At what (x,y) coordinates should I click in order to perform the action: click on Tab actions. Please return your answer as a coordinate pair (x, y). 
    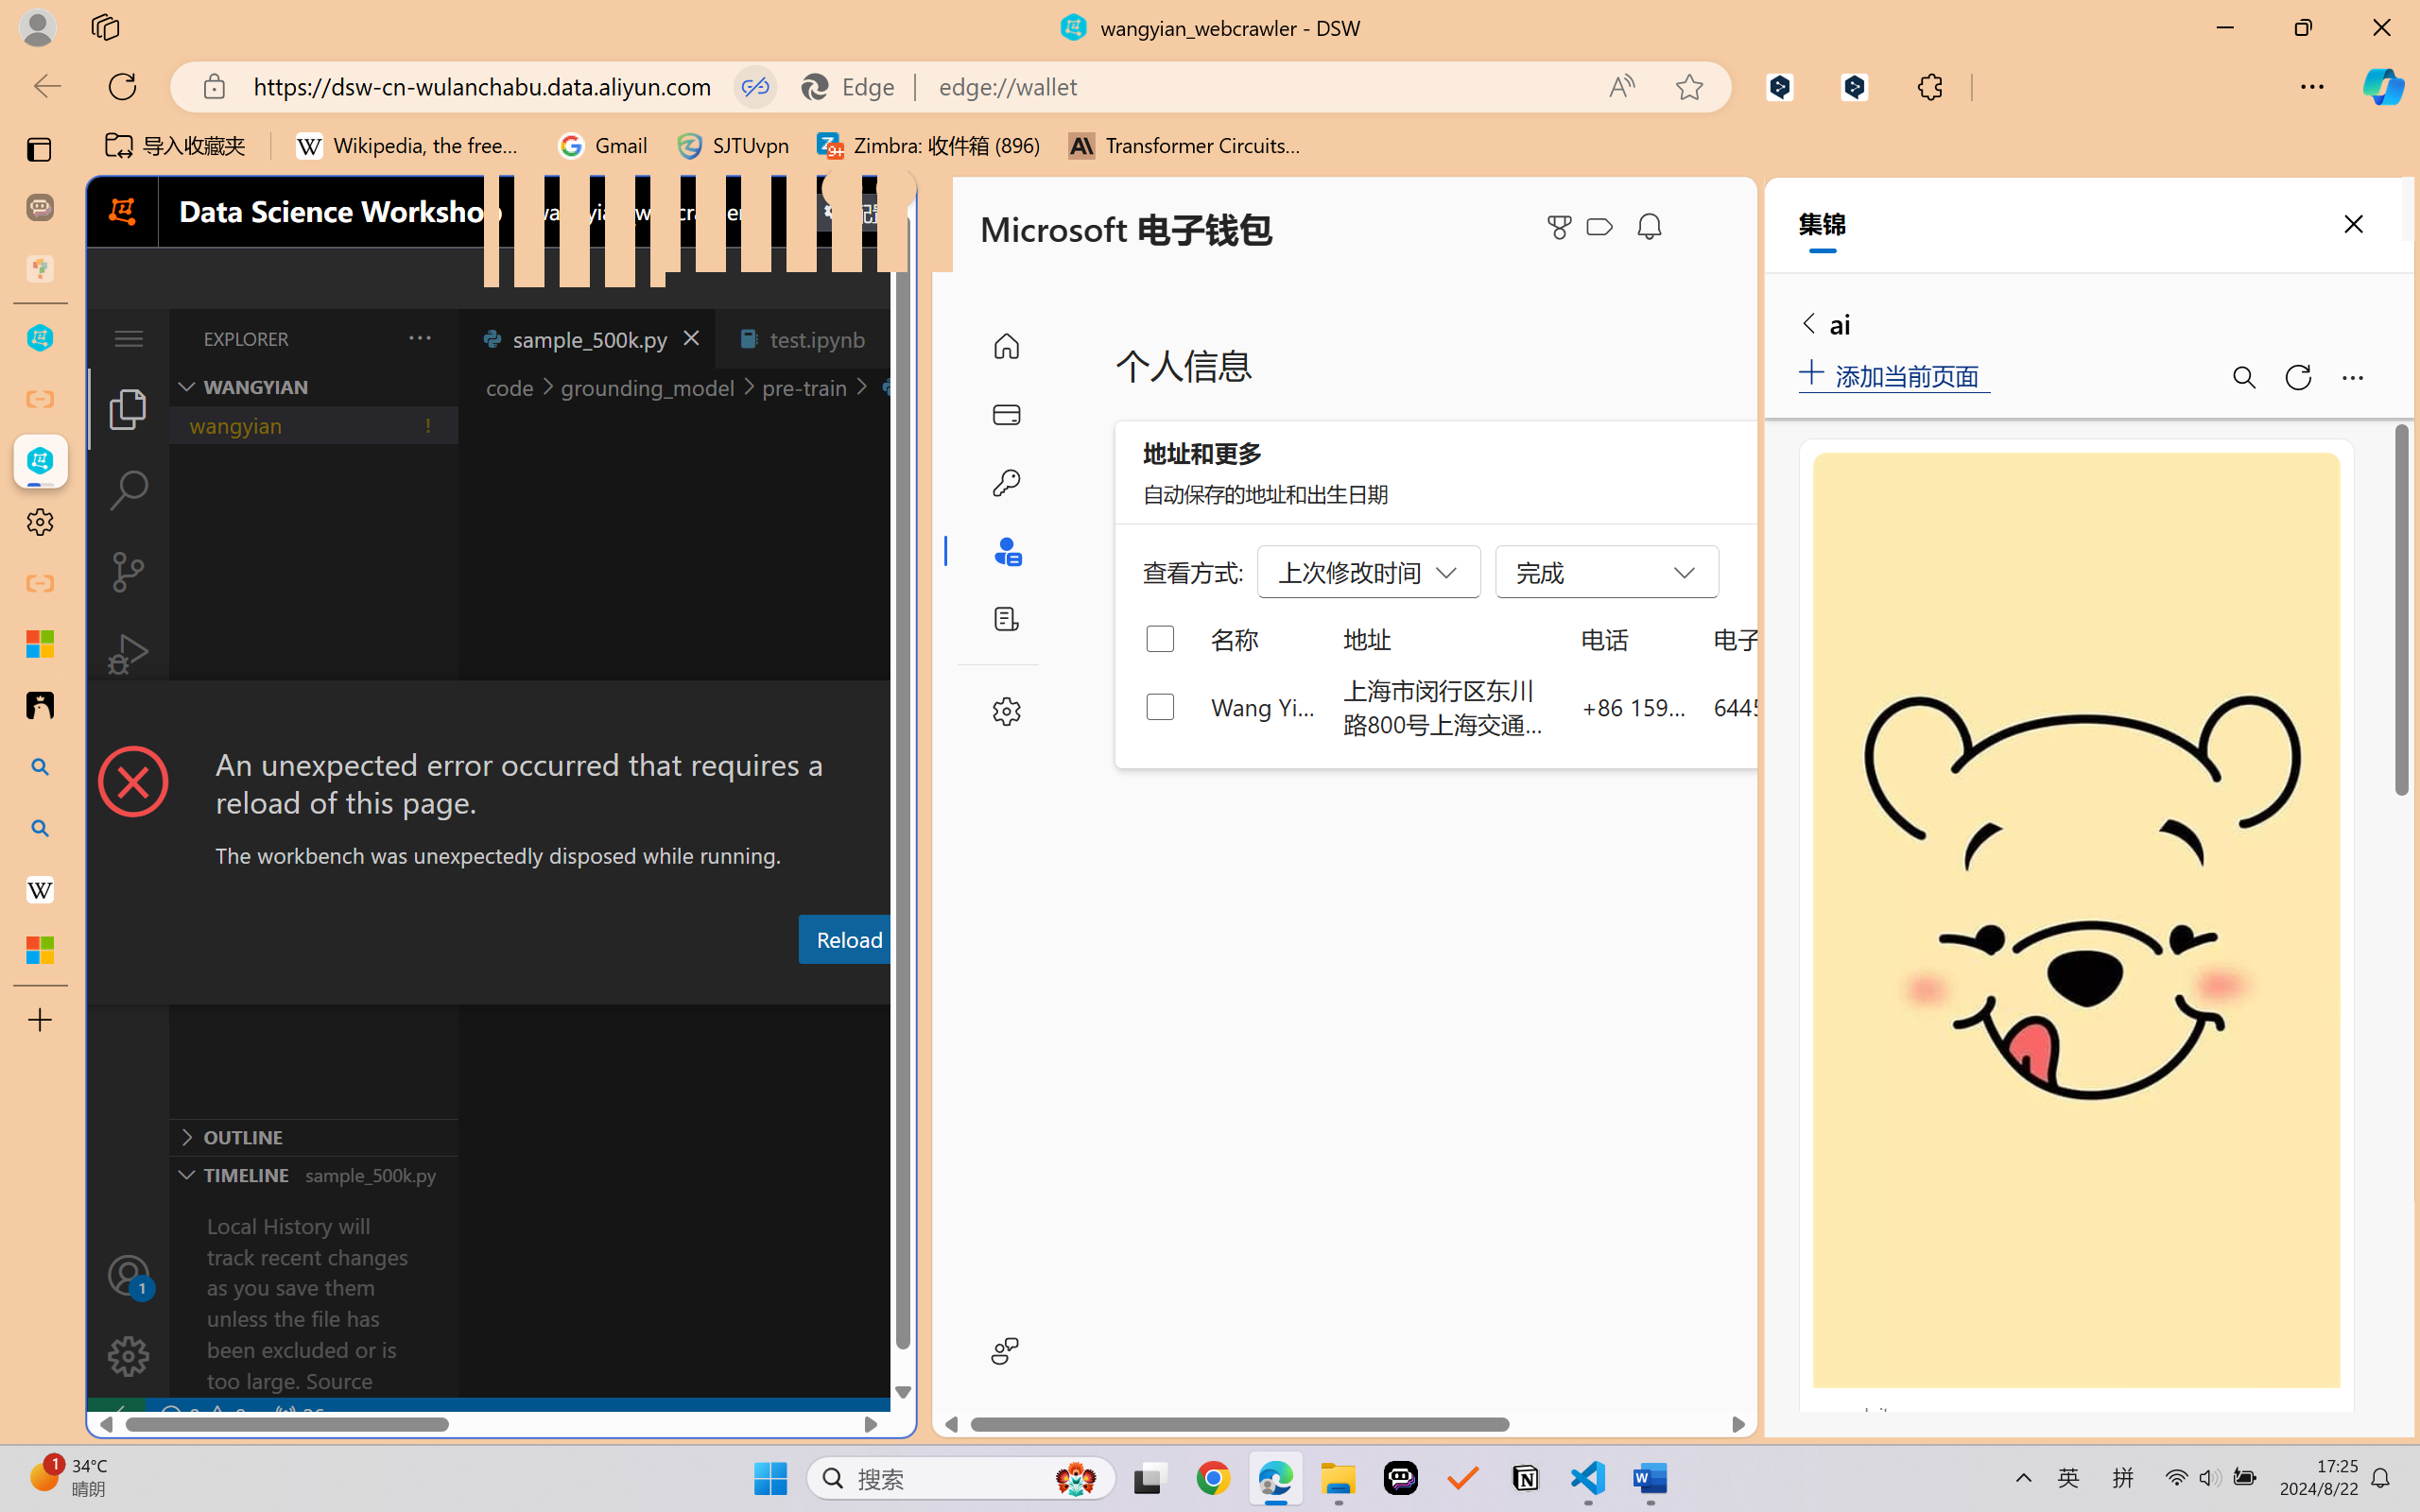
    Looking at the image, I should click on (894, 338).